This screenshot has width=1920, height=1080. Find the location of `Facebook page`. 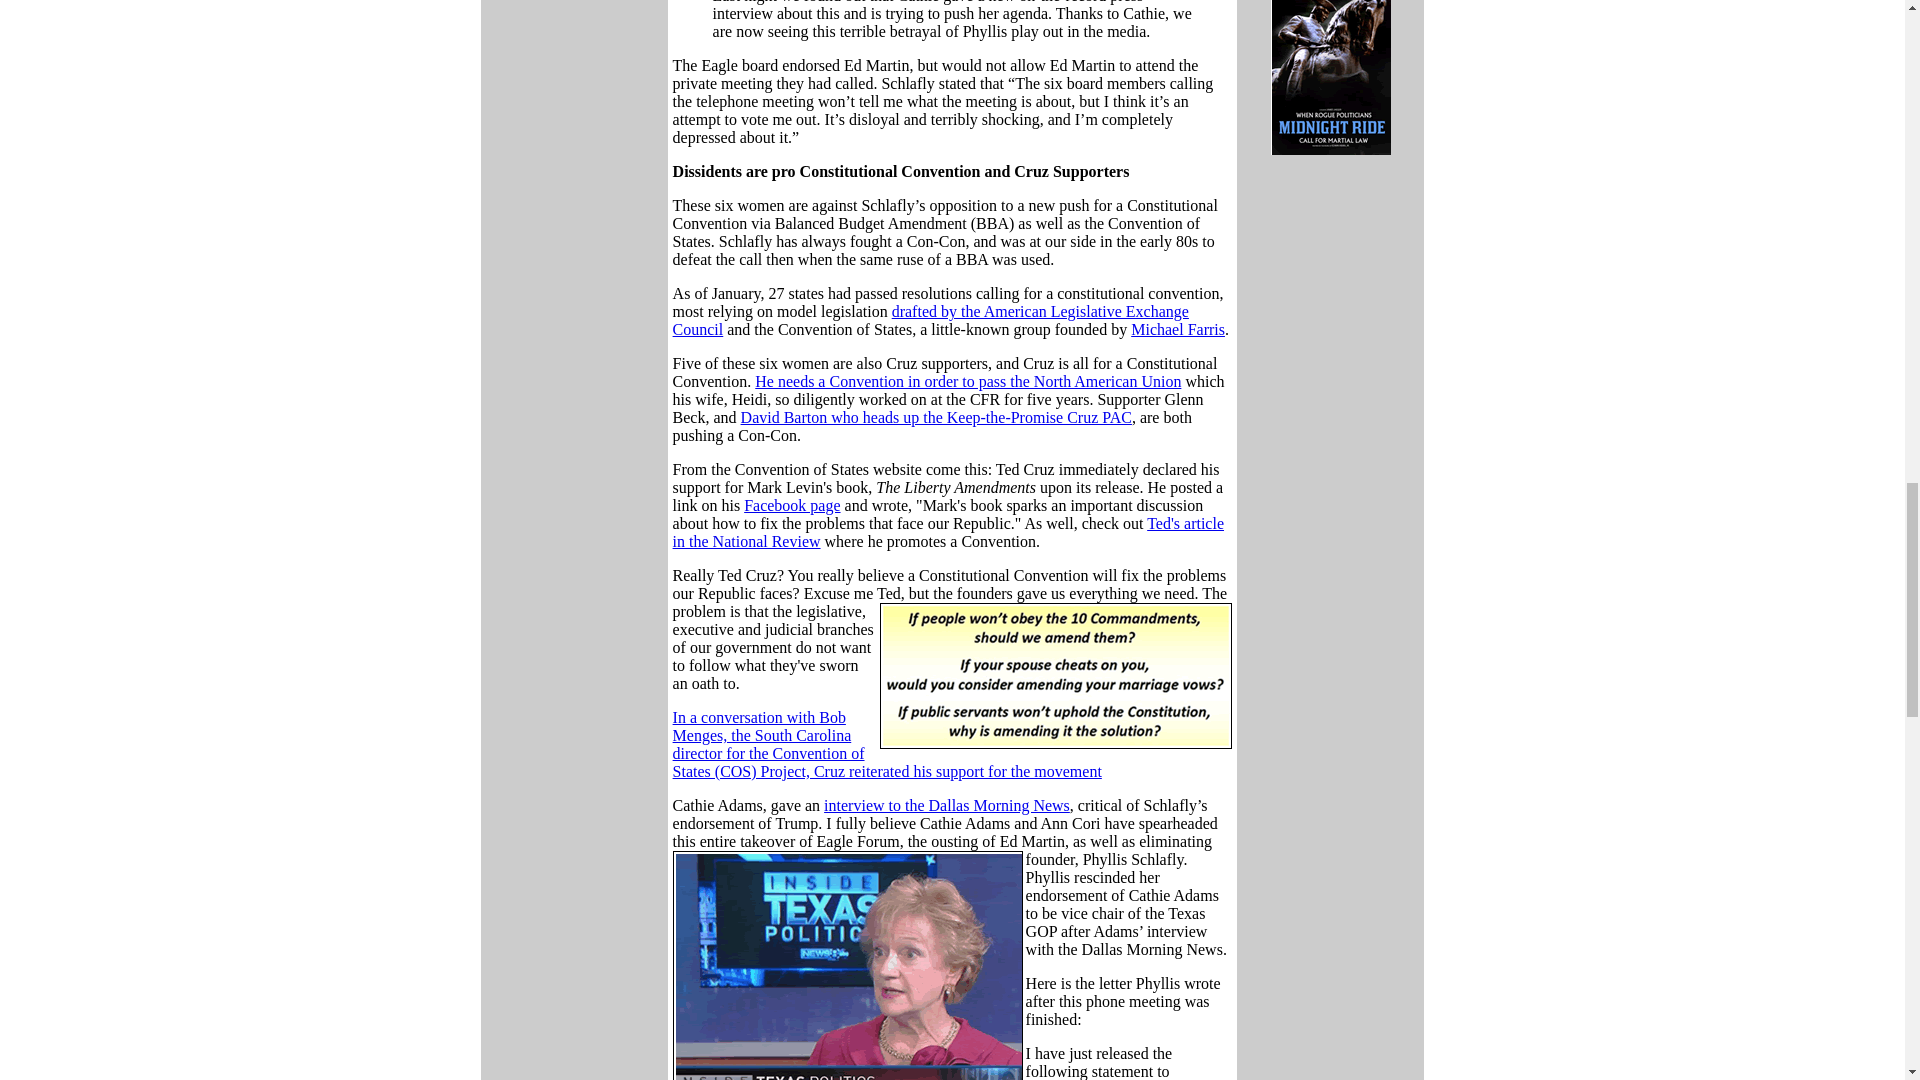

Facebook page is located at coordinates (792, 505).